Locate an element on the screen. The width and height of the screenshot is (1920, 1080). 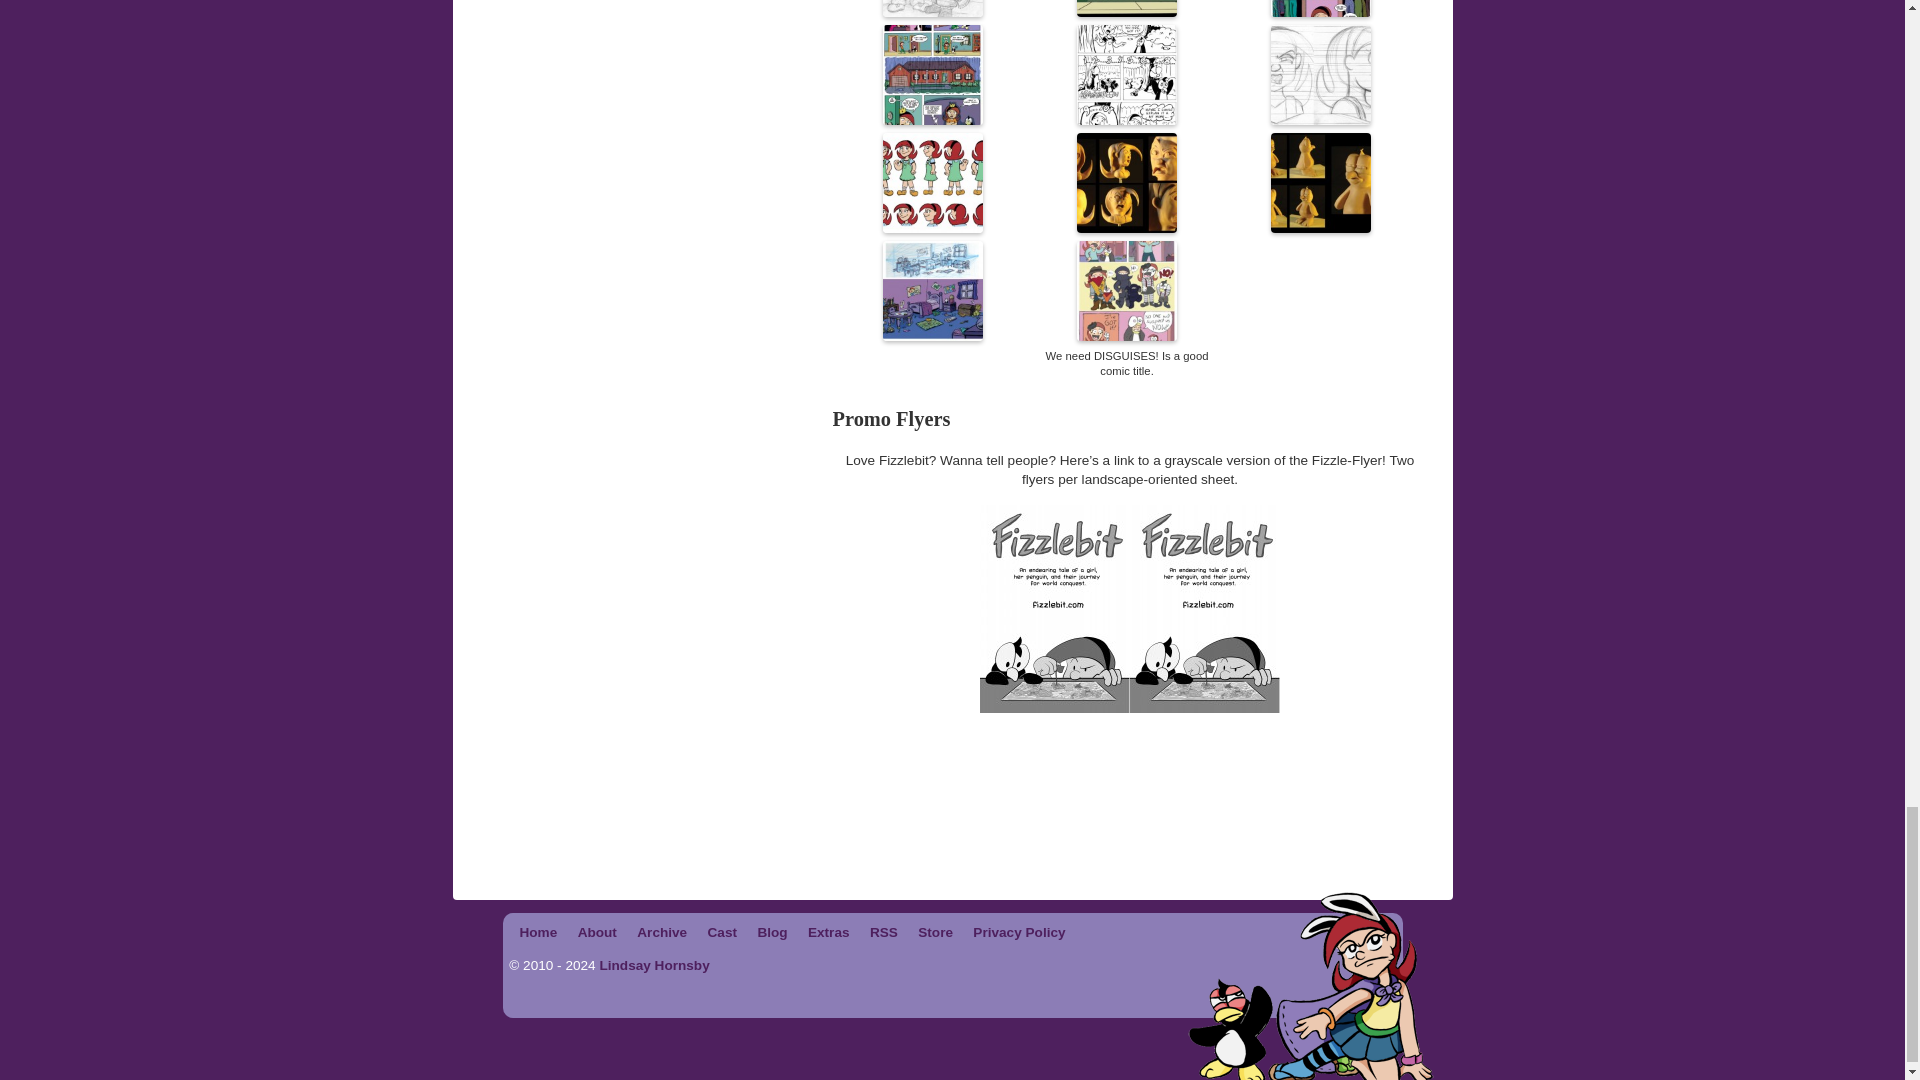
fizzlebitflyerprint is located at coordinates (1130, 608).